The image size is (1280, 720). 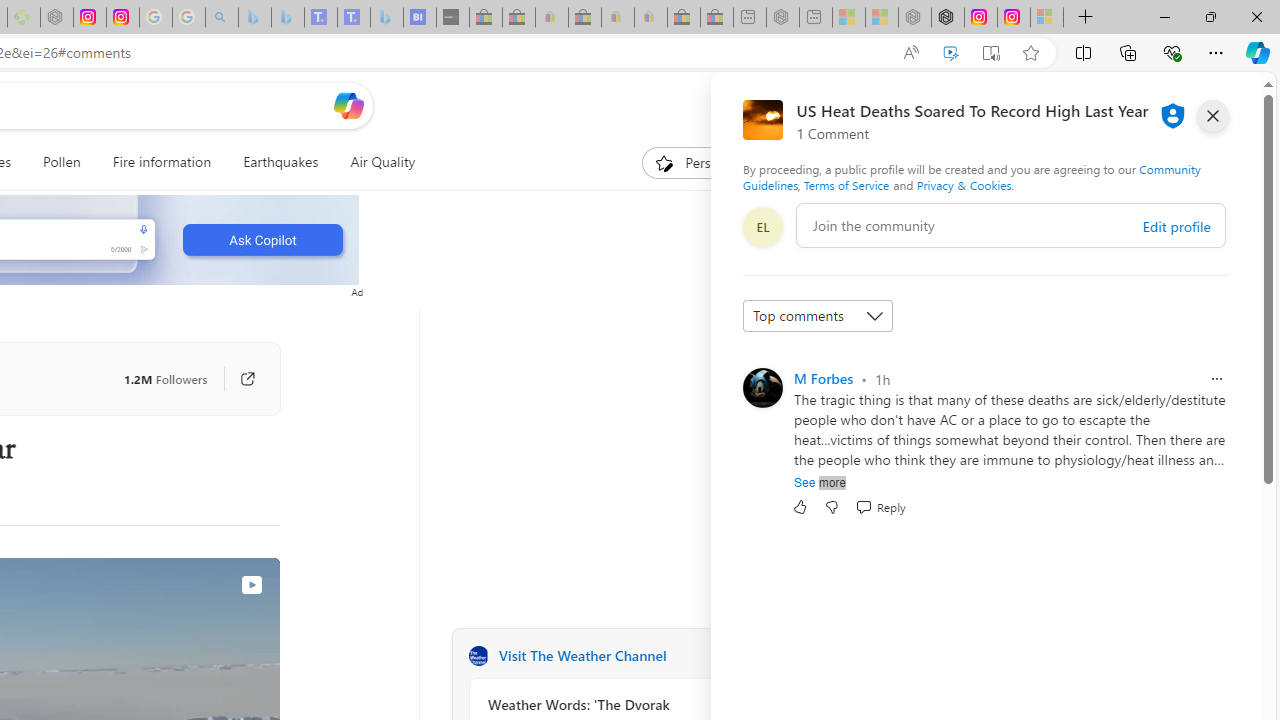 I want to click on Enhance video, so click(x=950, y=53).